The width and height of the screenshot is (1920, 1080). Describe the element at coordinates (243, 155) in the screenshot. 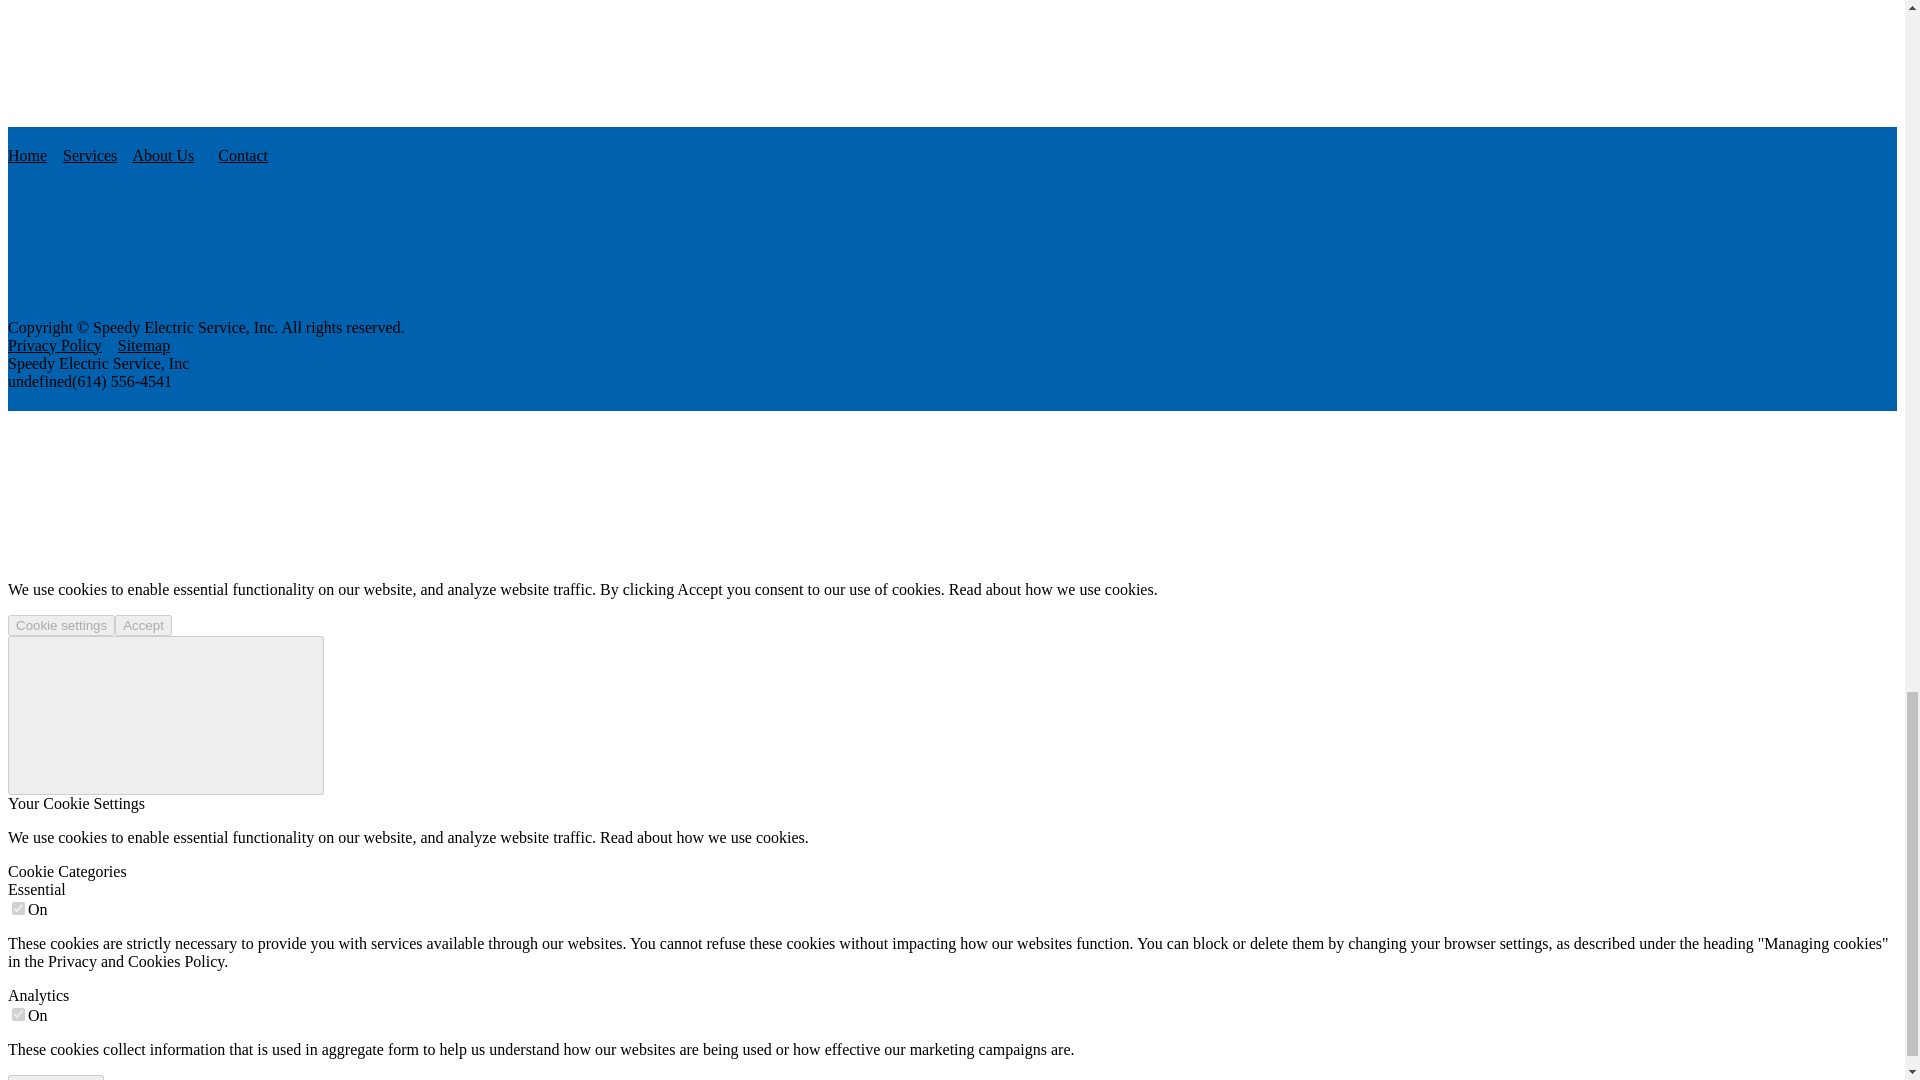

I see `Contact` at that location.